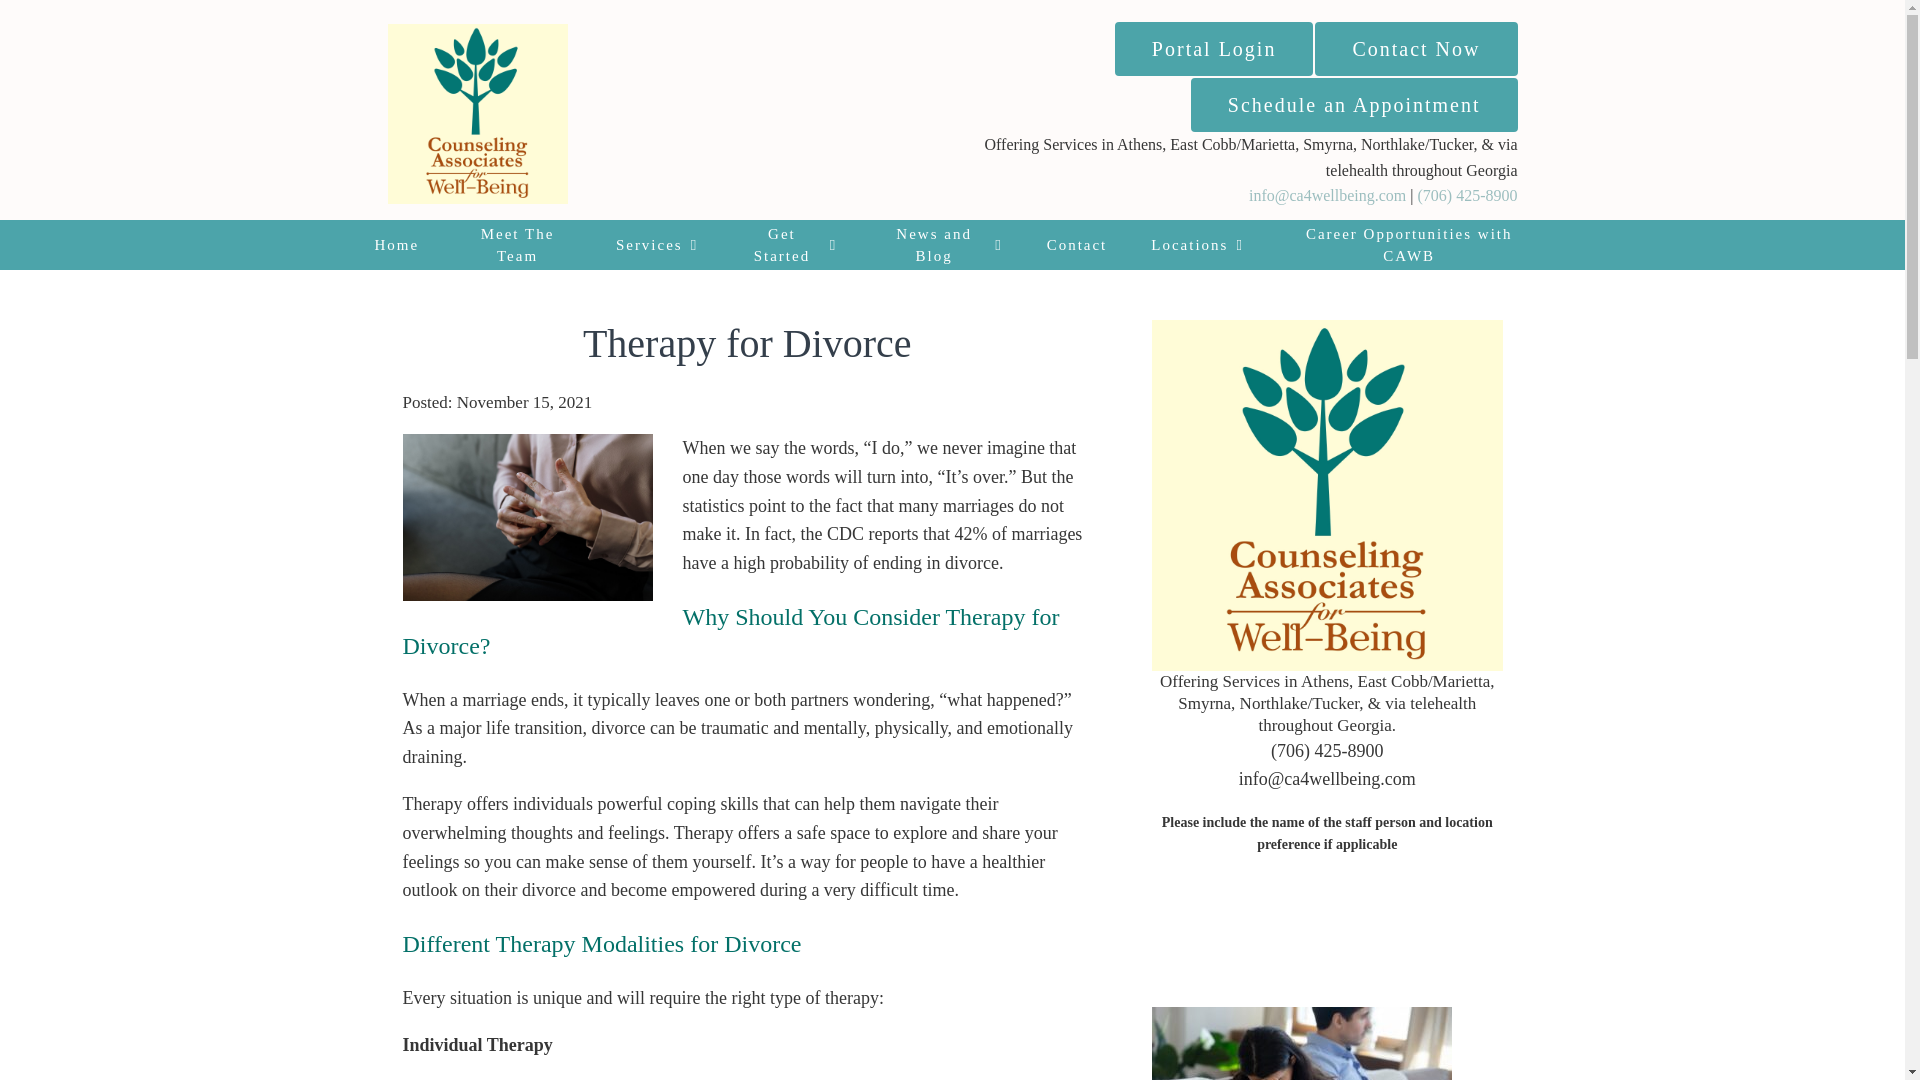 The image size is (1920, 1080). Describe the element at coordinates (942, 245) in the screenshot. I see `News and Blog` at that location.